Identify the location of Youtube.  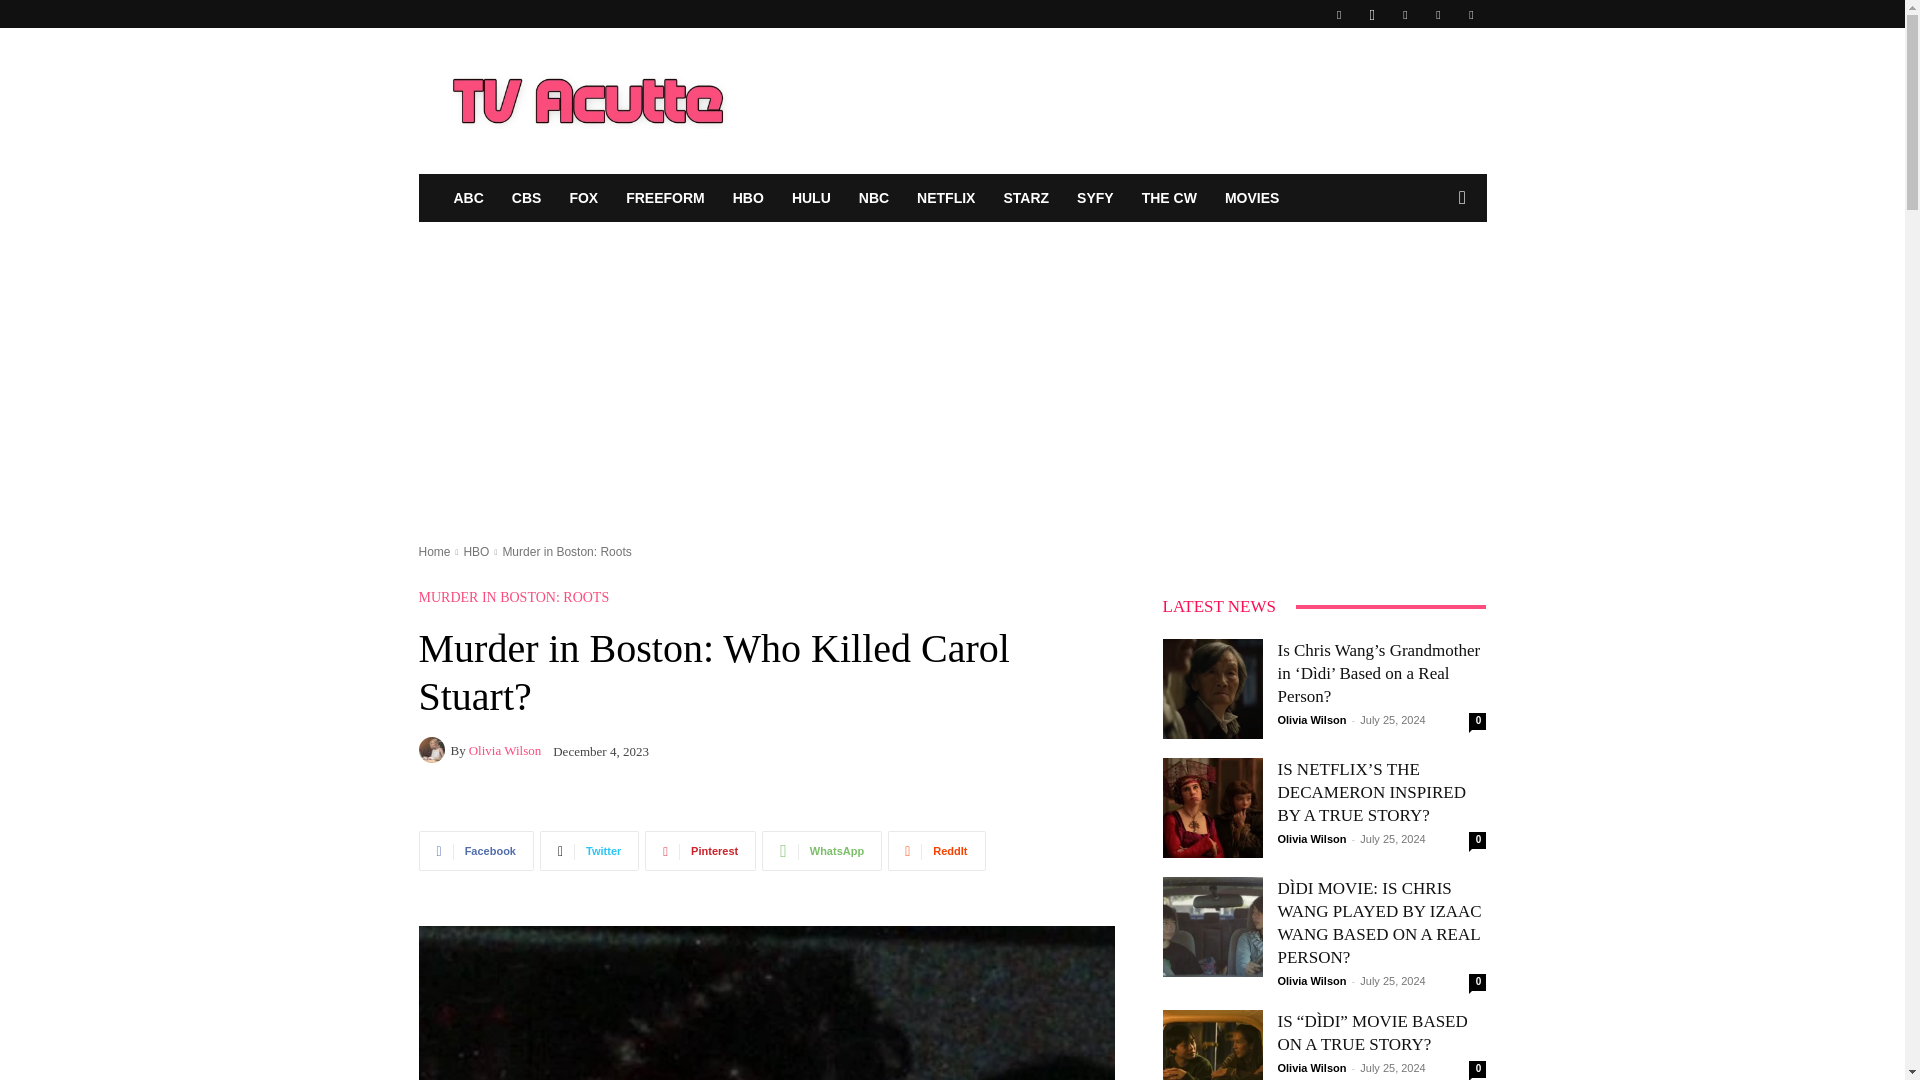
(1470, 14).